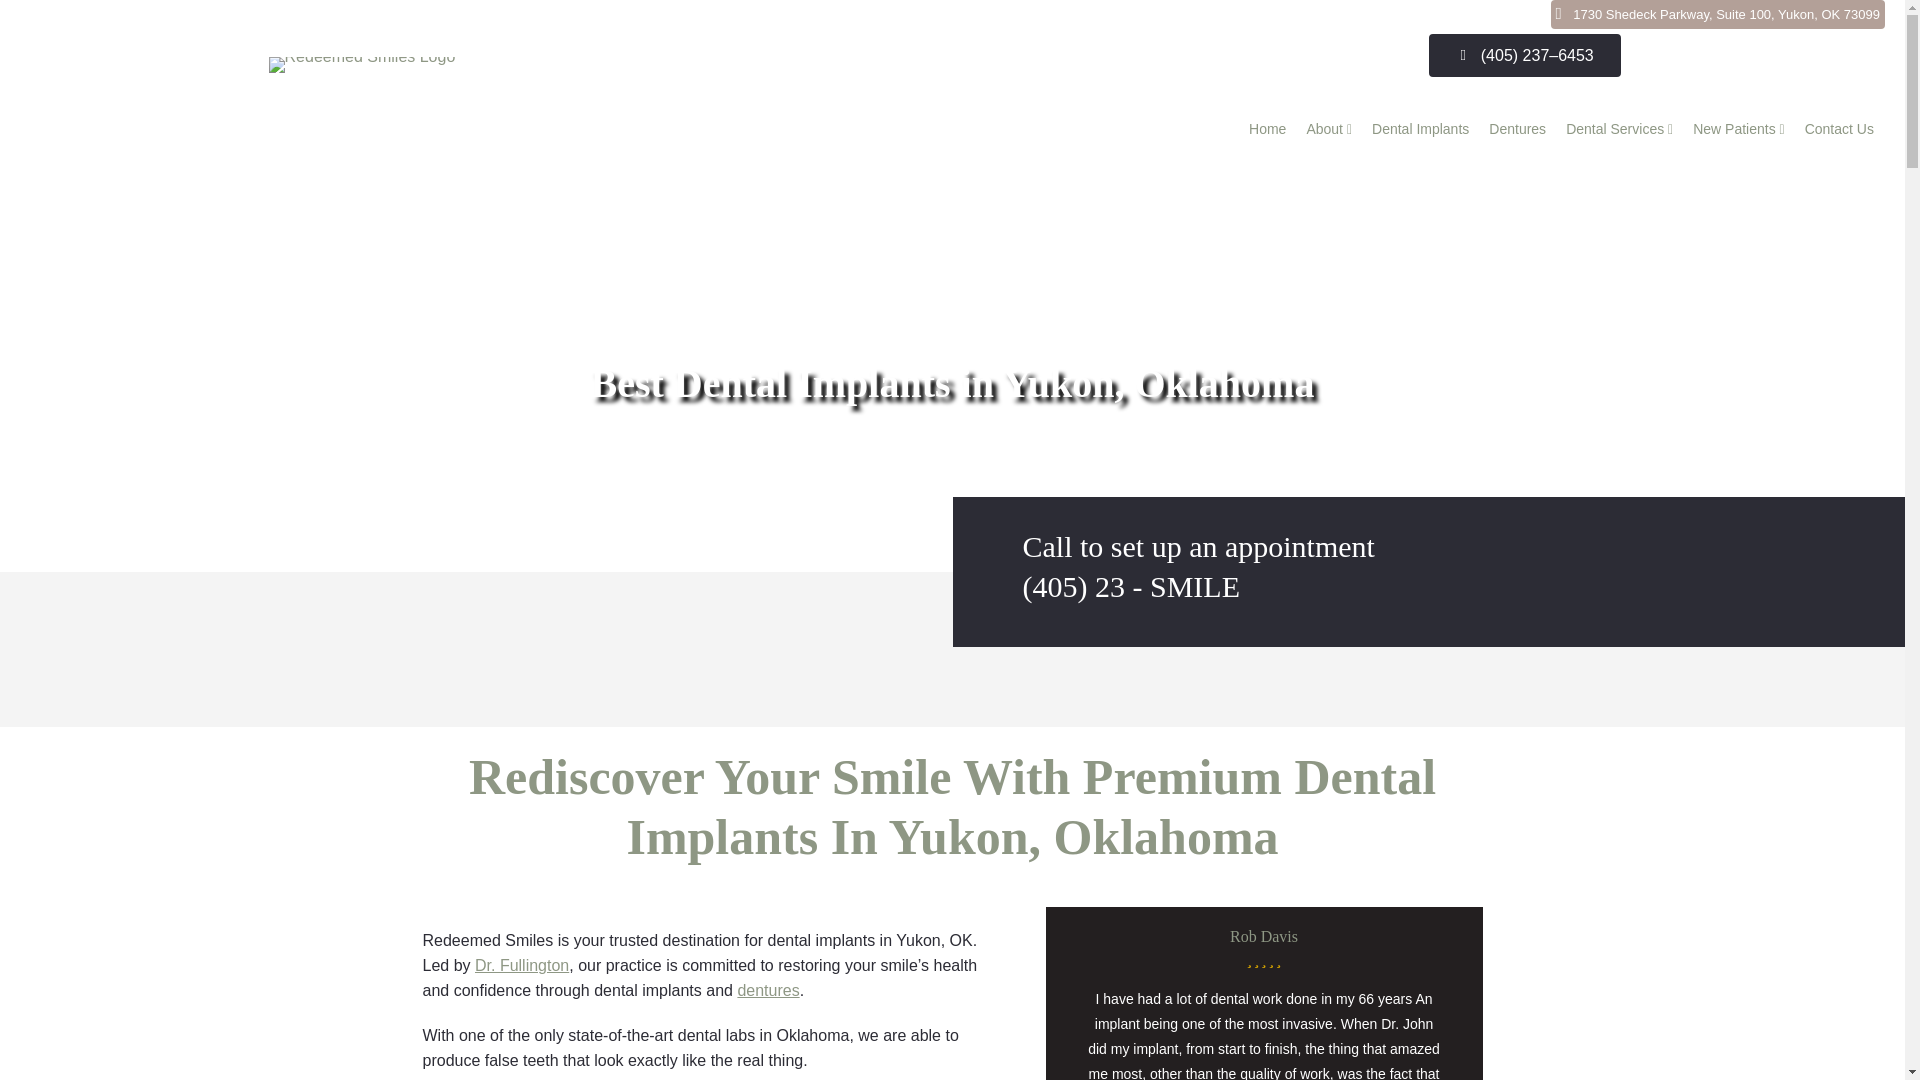 The height and width of the screenshot is (1080, 1920). I want to click on Dental Services, so click(1619, 129).